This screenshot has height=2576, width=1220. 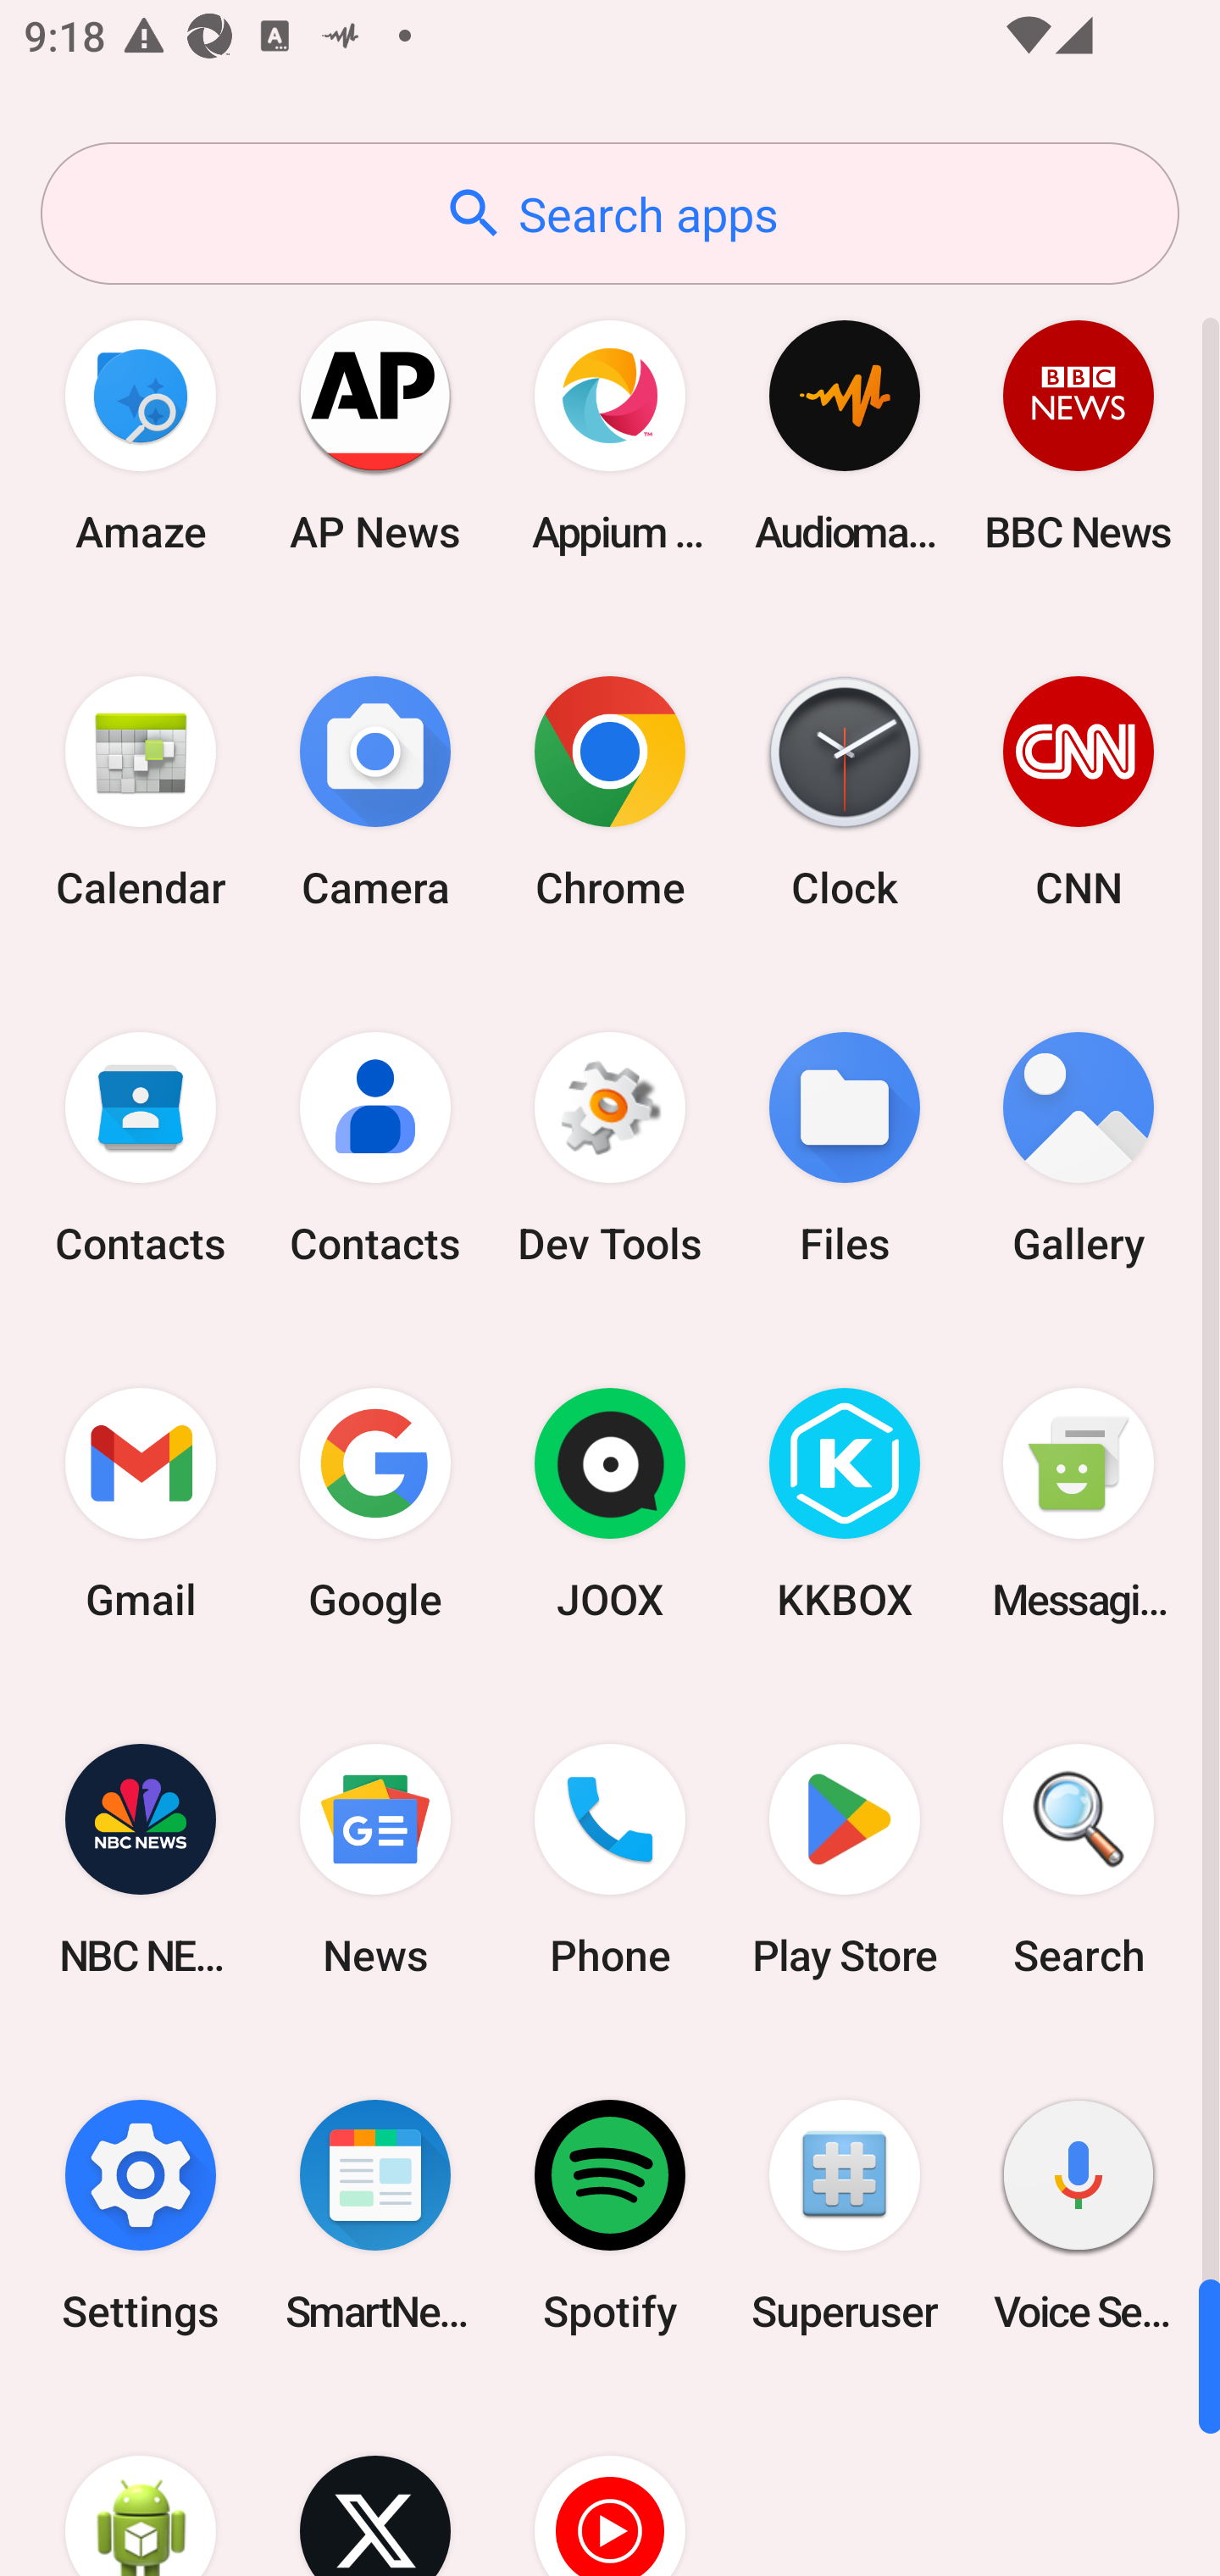 I want to click on Phone, so click(x=610, y=1859).